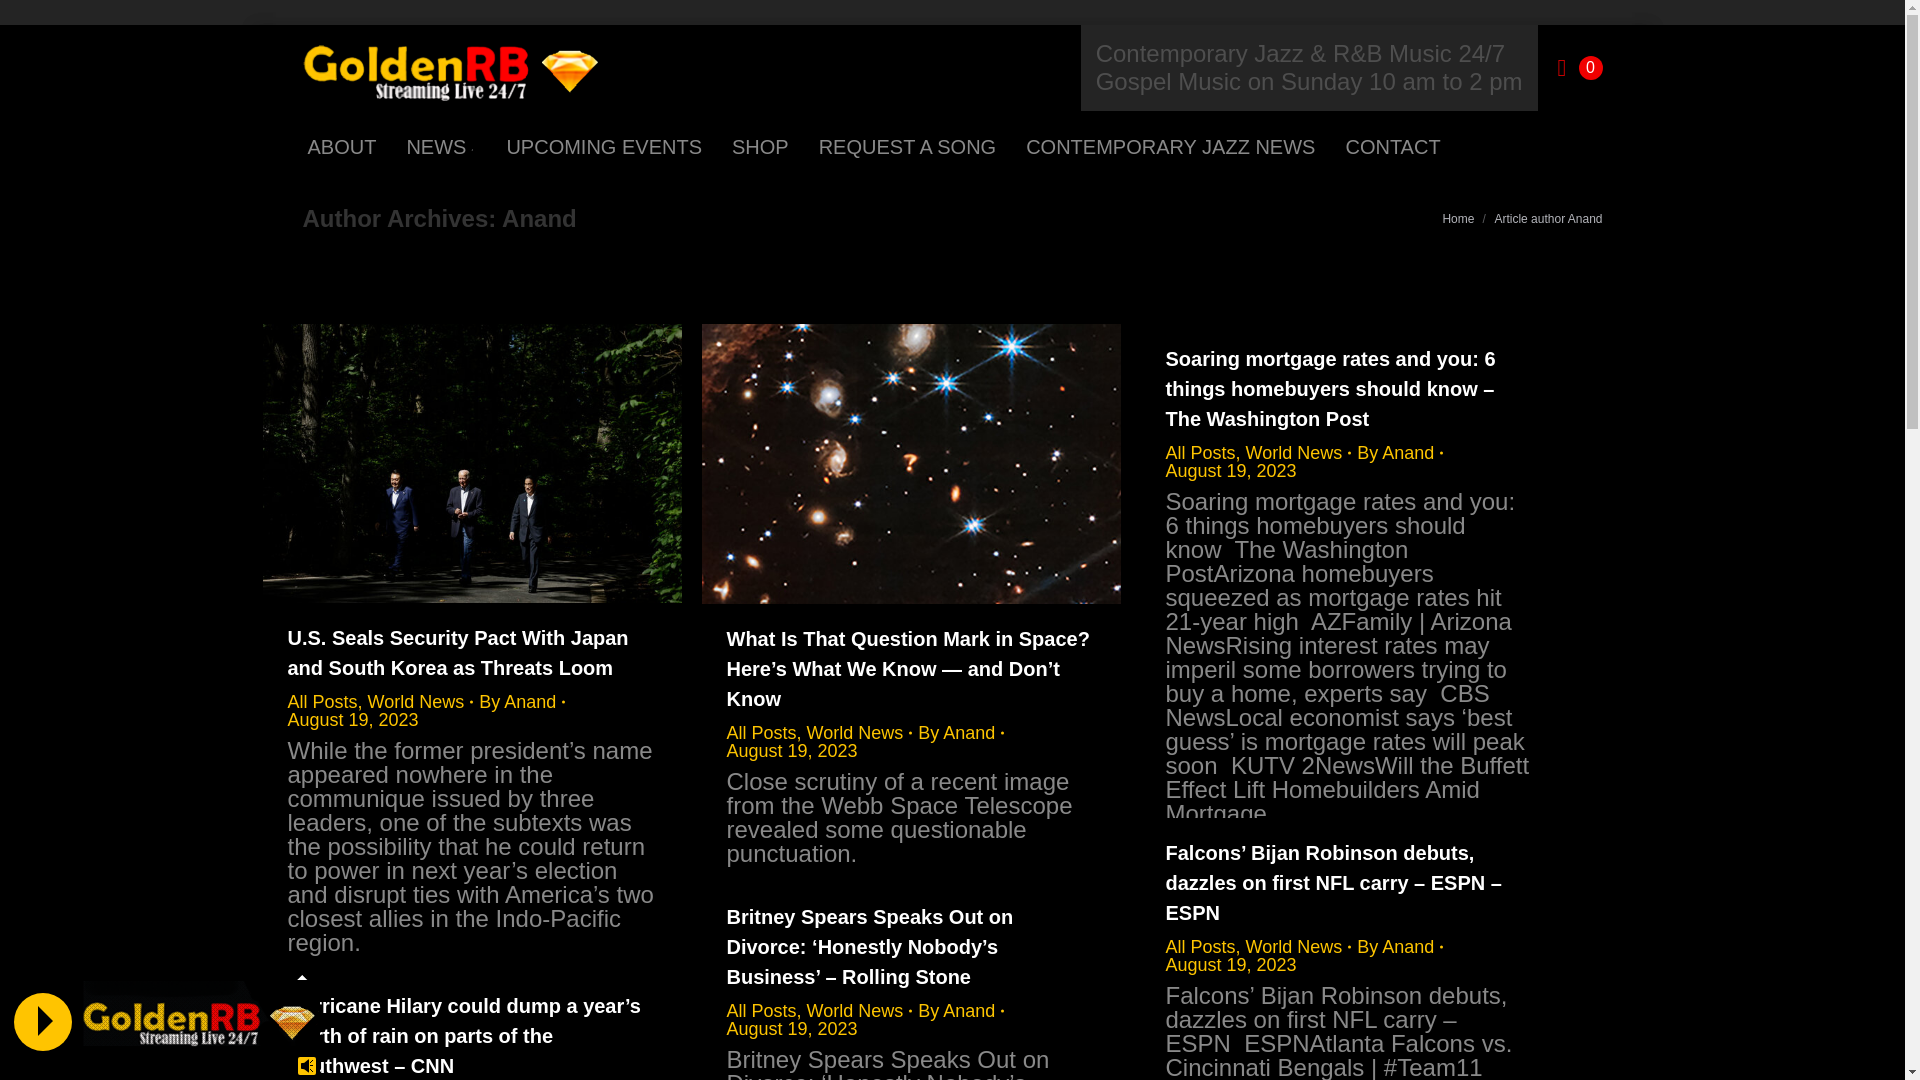 Image resolution: width=1920 pixels, height=1080 pixels. What do you see at coordinates (1400, 452) in the screenshot?
I see `View all posts by Anand` at bounding box center [1400, 452].